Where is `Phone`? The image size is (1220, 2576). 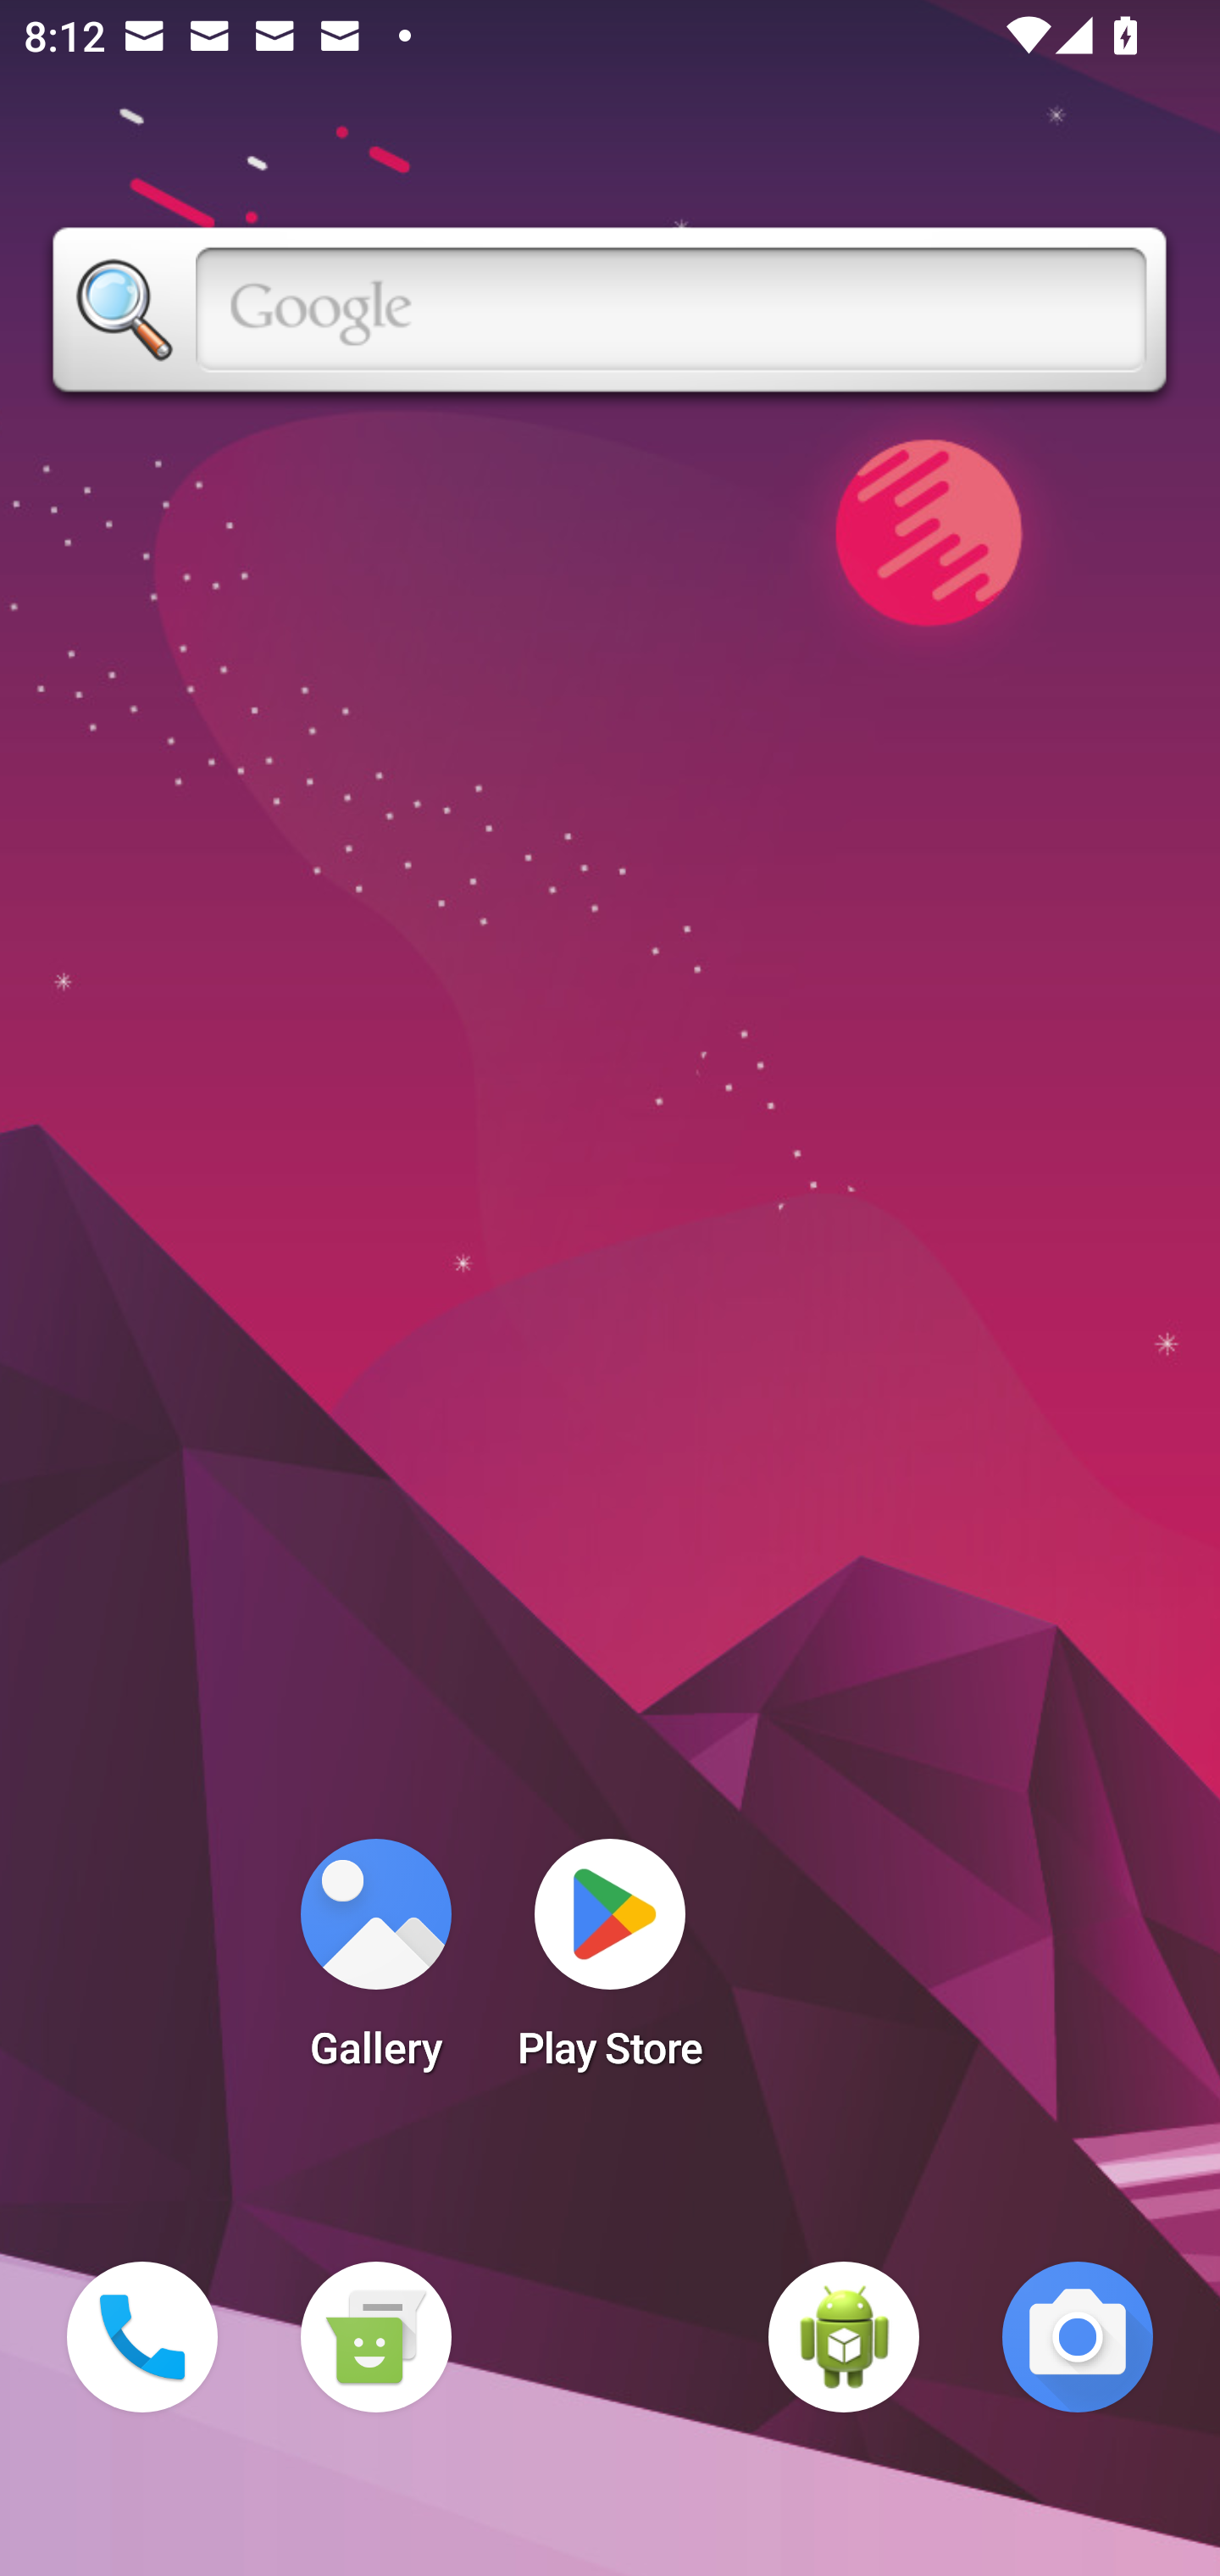
Phone is located at coordinates (142, 2337).